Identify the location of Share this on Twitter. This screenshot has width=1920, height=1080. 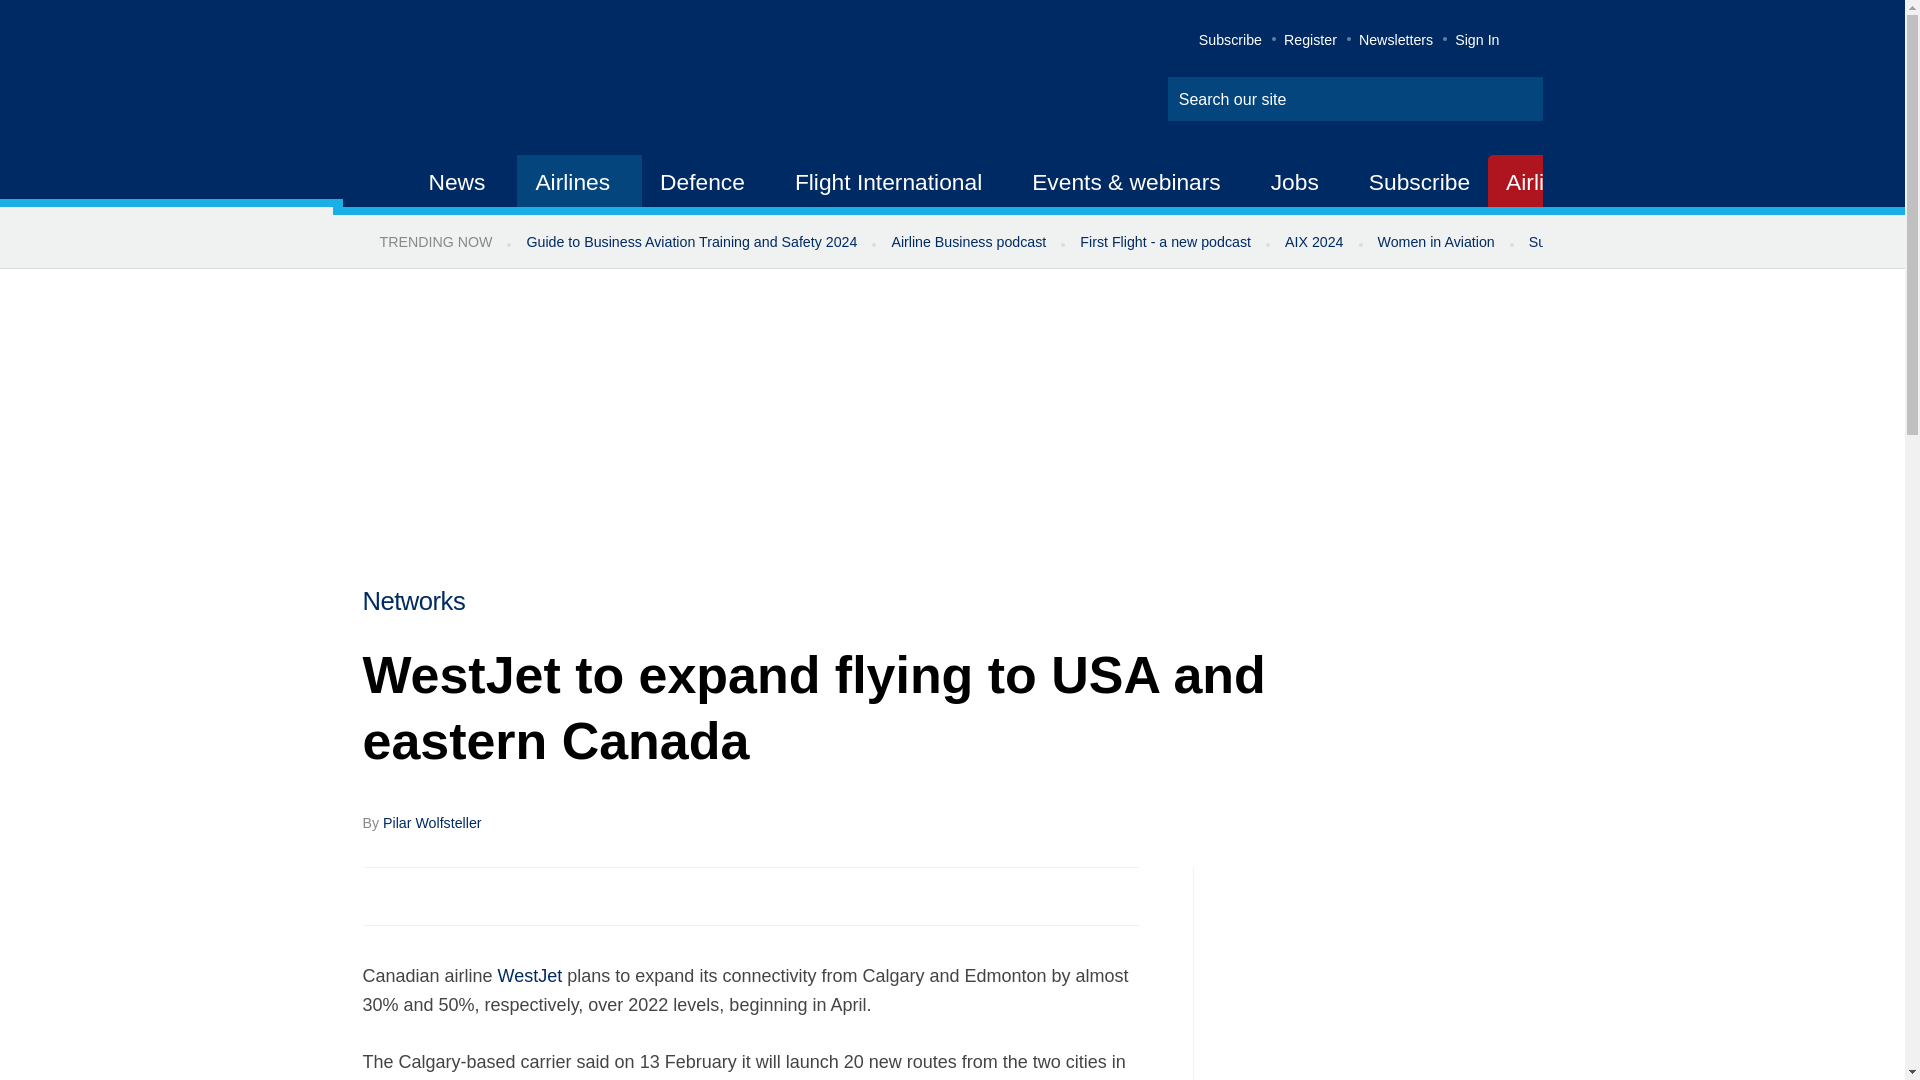
(423, 896).